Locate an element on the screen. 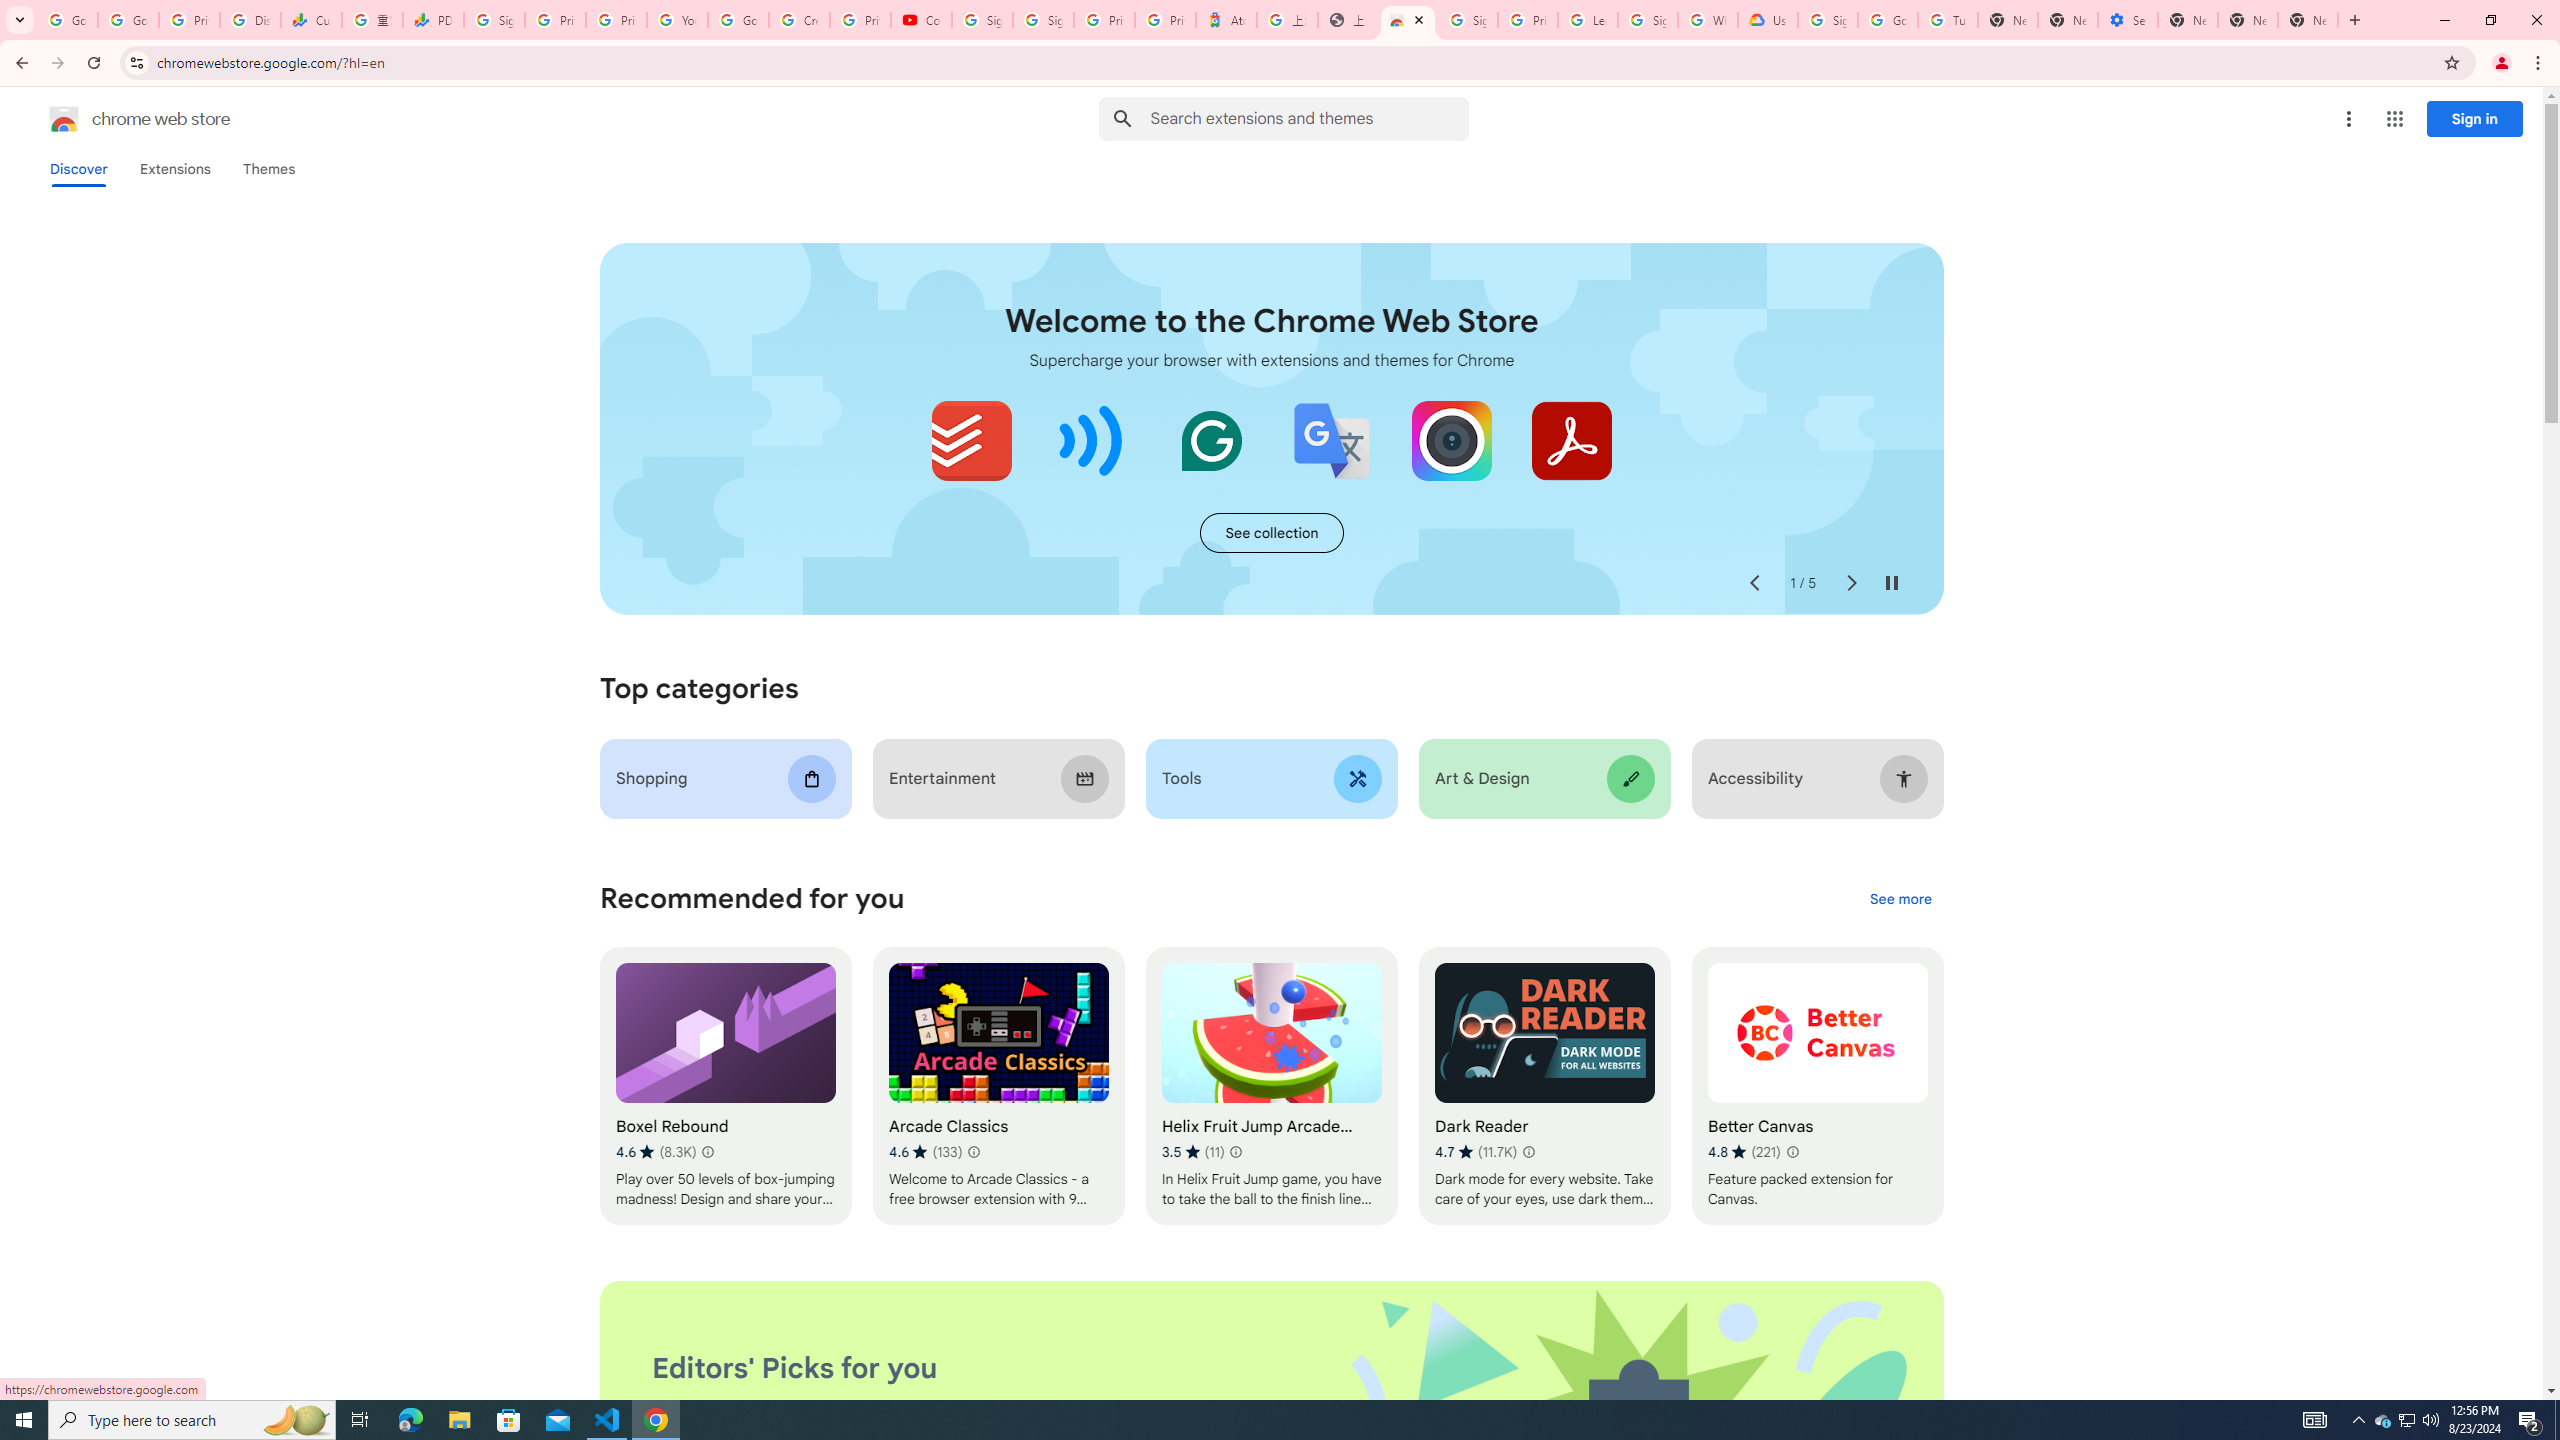 This screenshot has height=1440, width=2560. Themes is located at coordinates (268, 169).